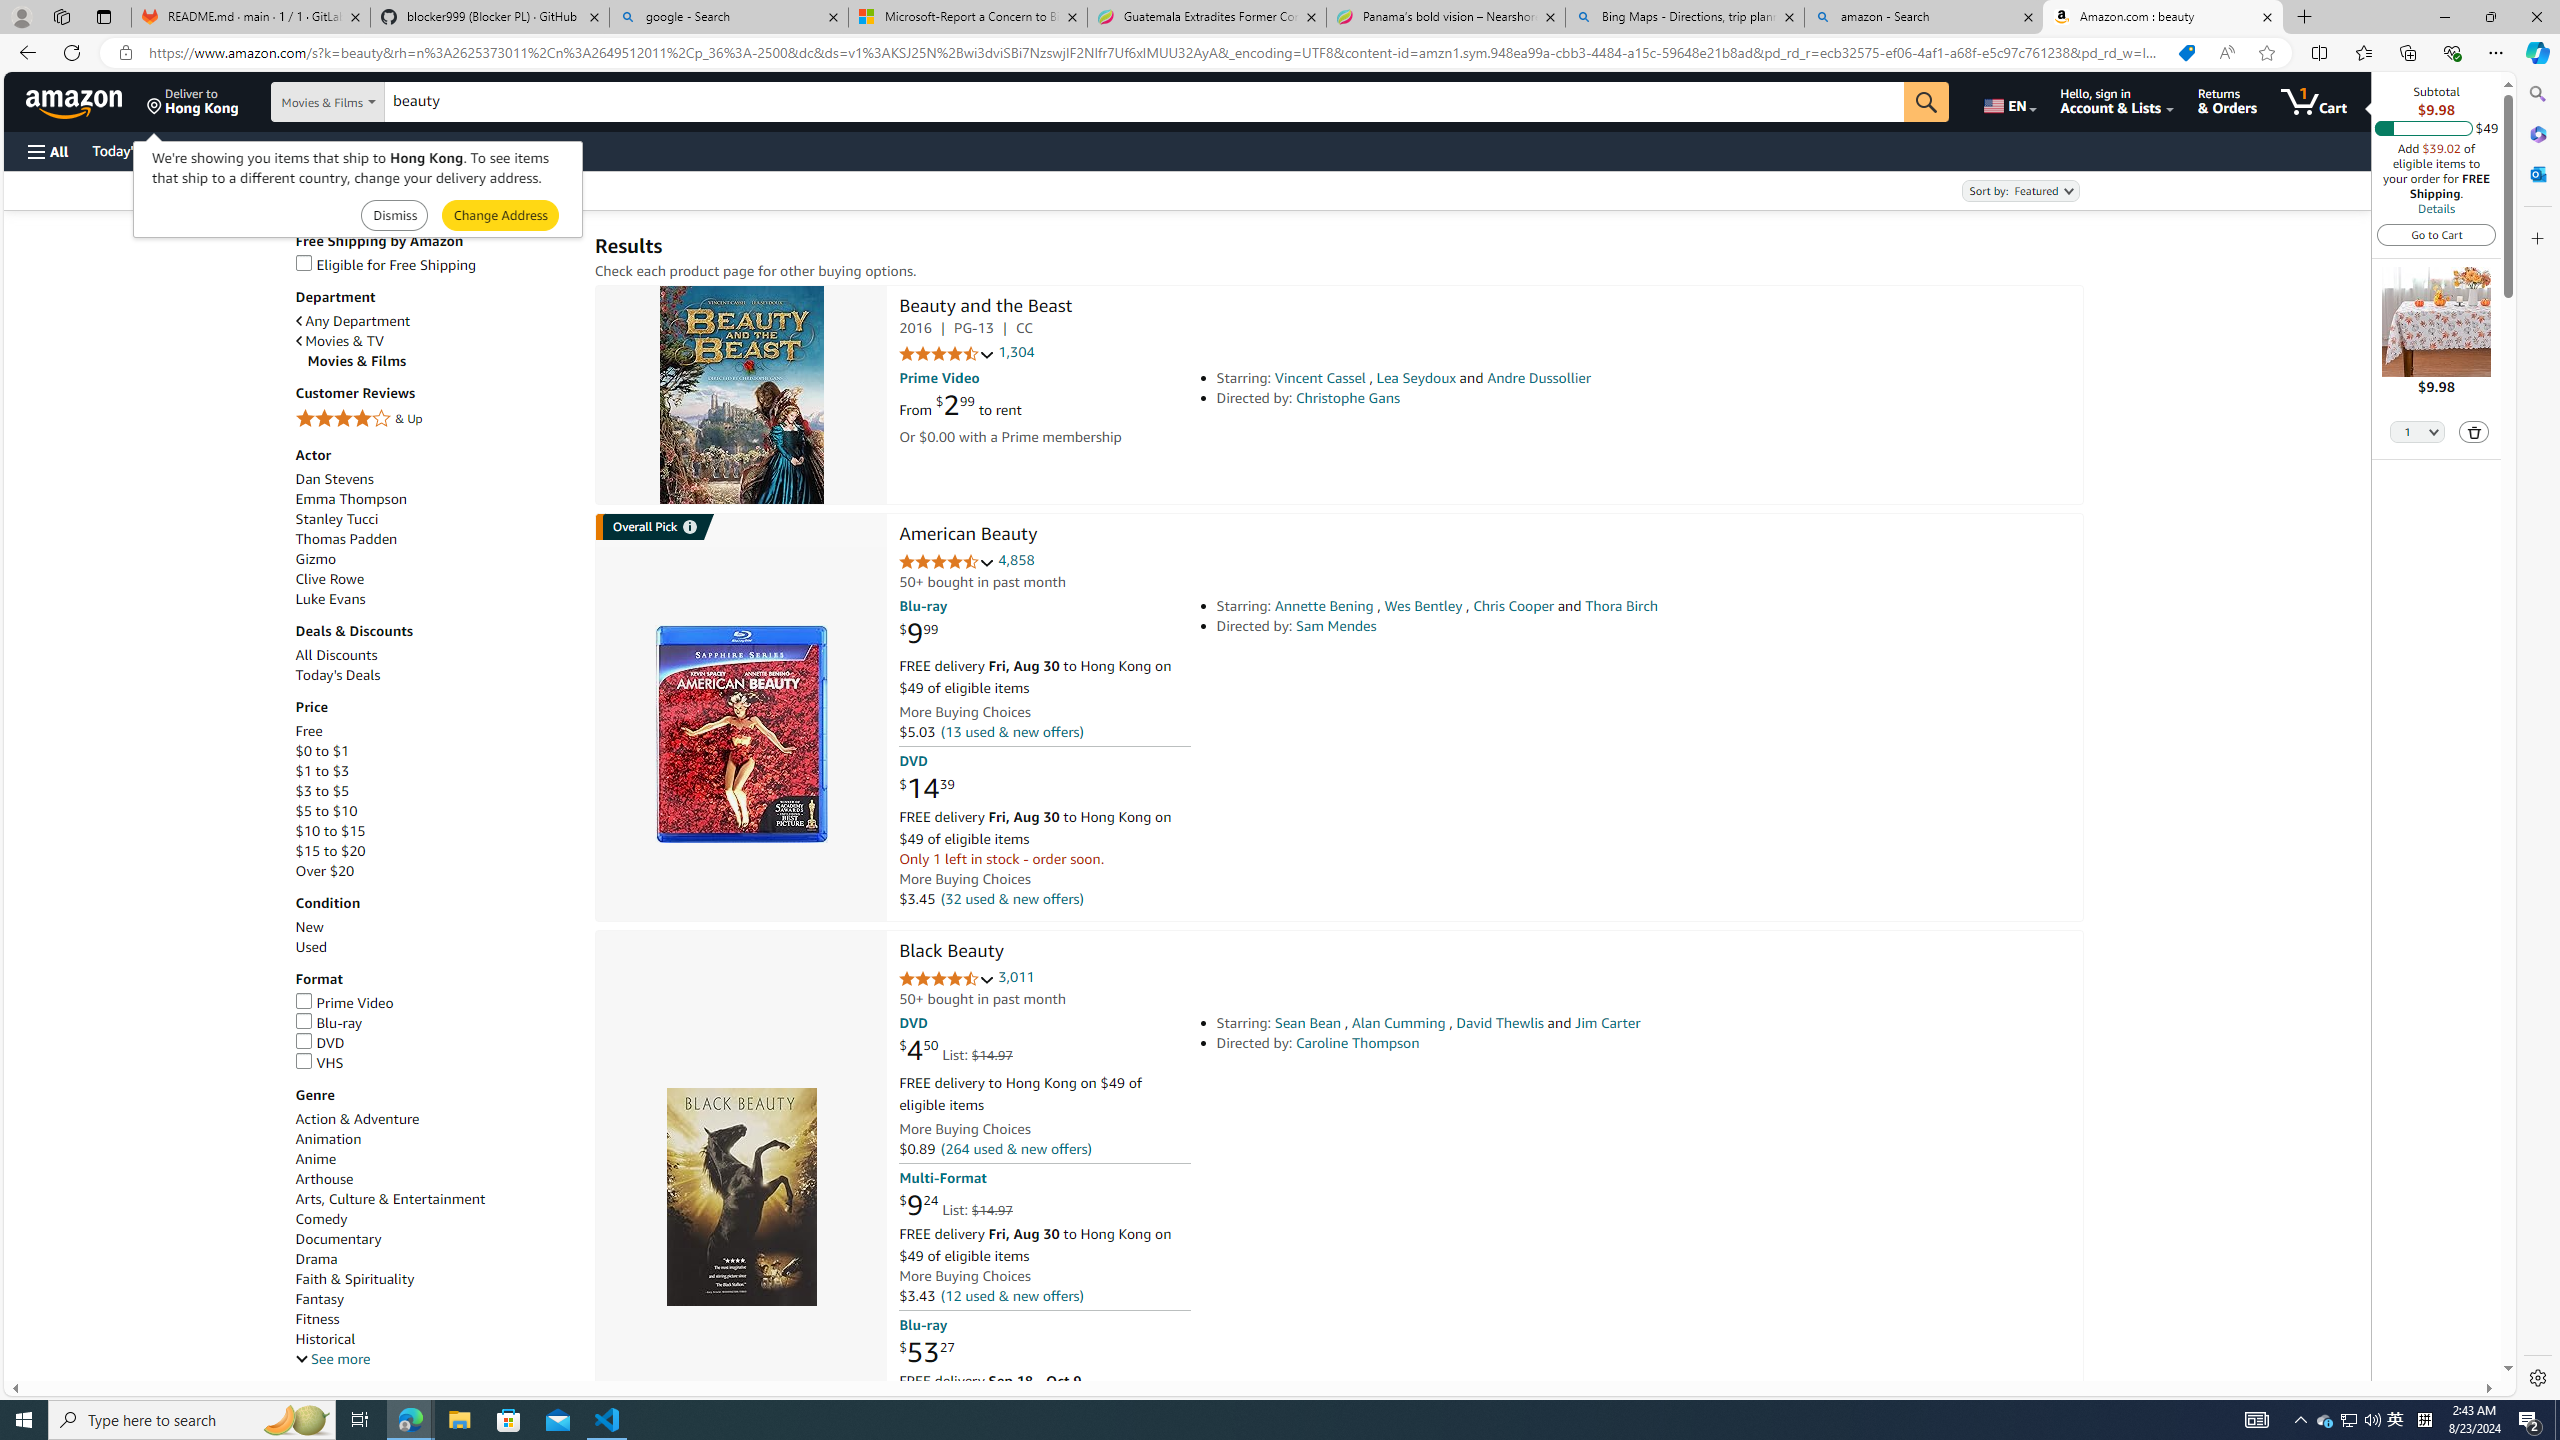  What do you see at coordinates (310, 928) in the screenshot?
I see `New` at bounding box center [310, 928].